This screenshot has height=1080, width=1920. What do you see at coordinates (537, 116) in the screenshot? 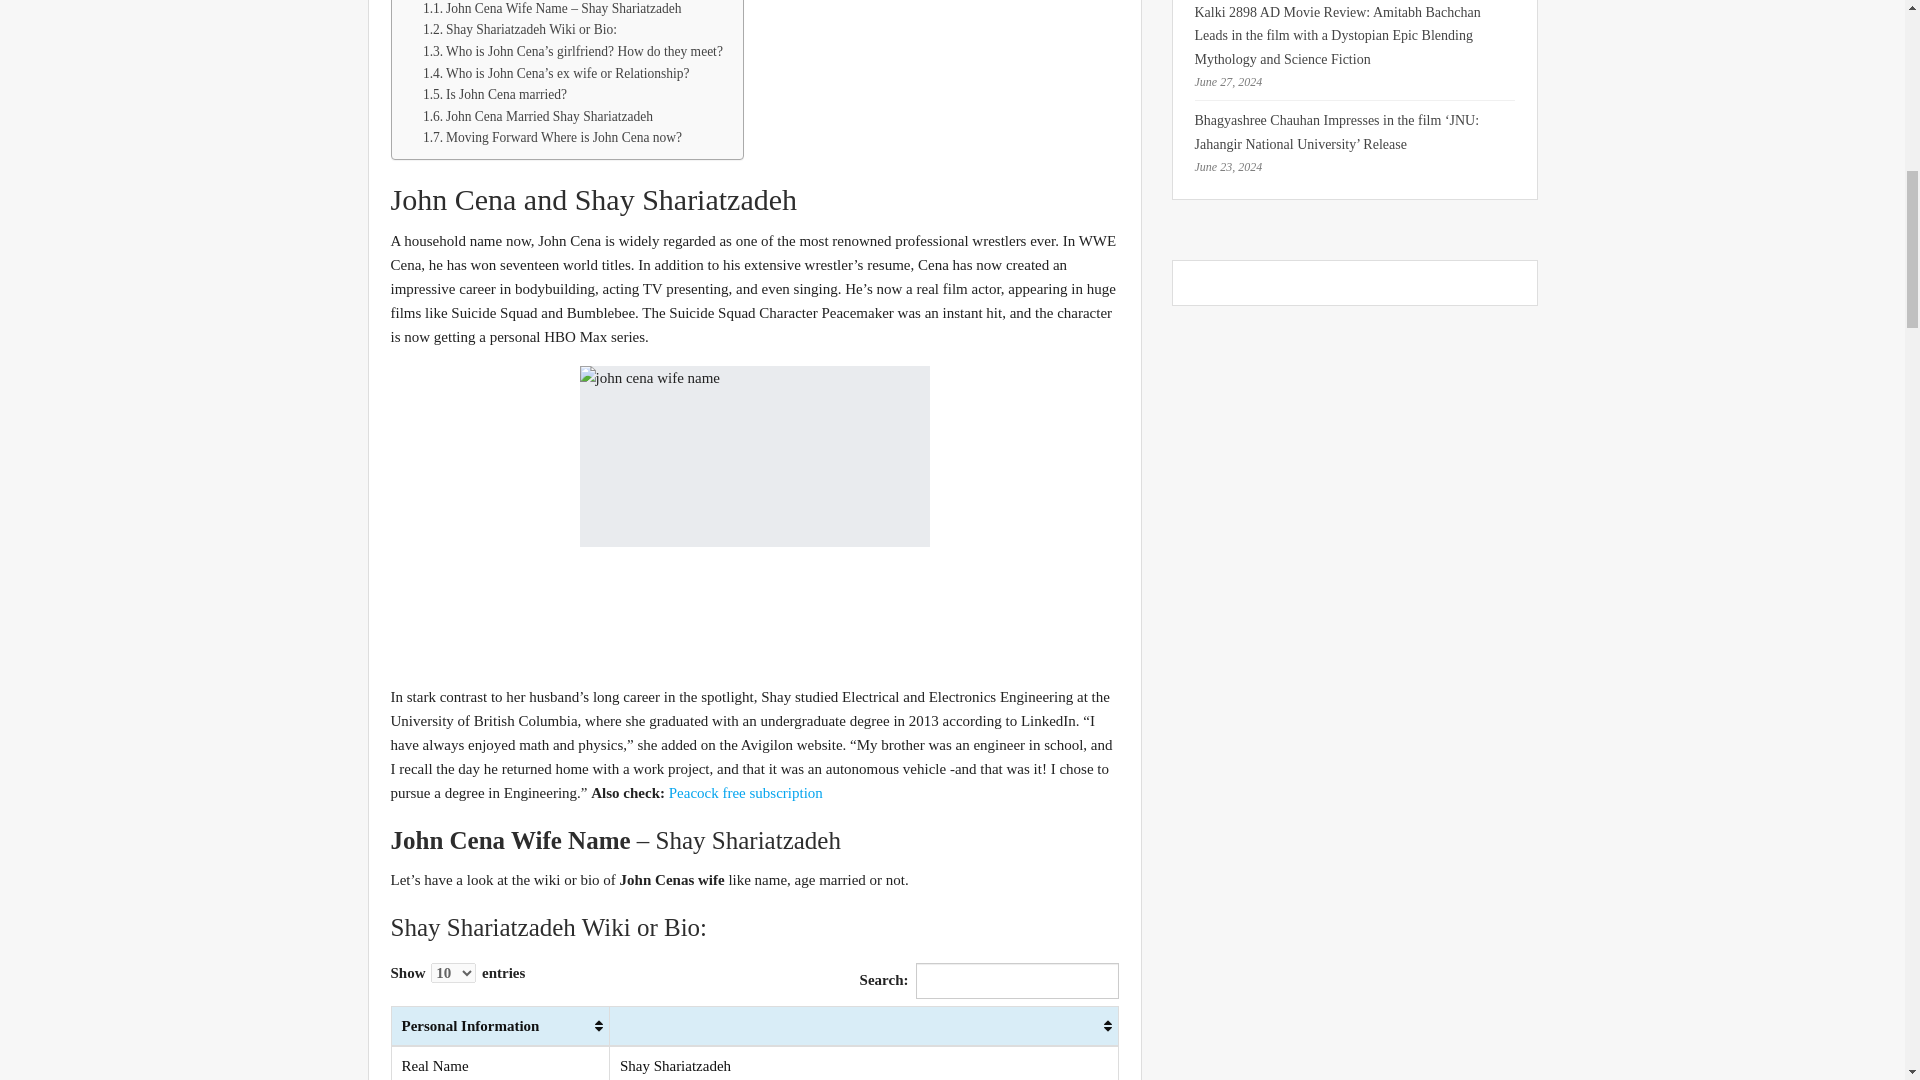
I see `John Cena Married Shay Shariatzadeh` at bounding box center [537, 116].